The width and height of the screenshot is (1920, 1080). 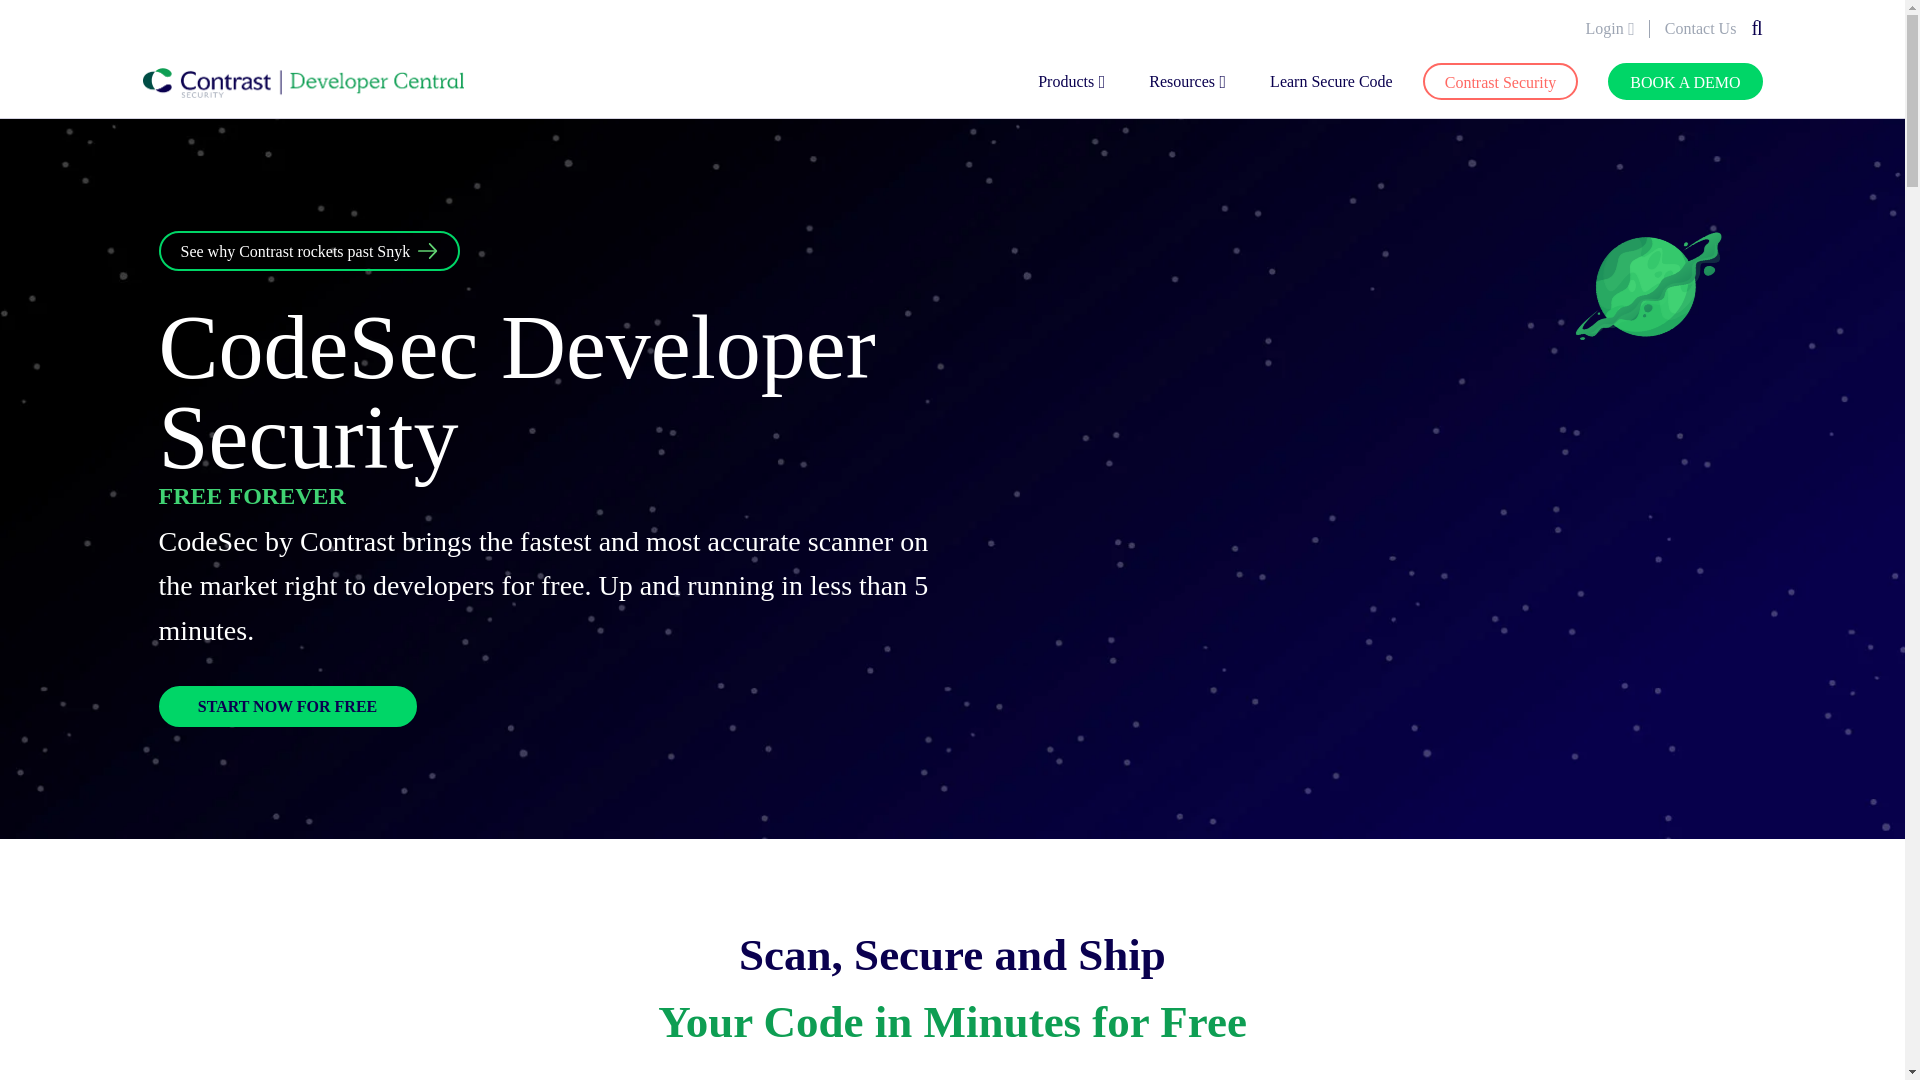 I want to click on START NOW FOR FREE, so click(x=286, y=706).